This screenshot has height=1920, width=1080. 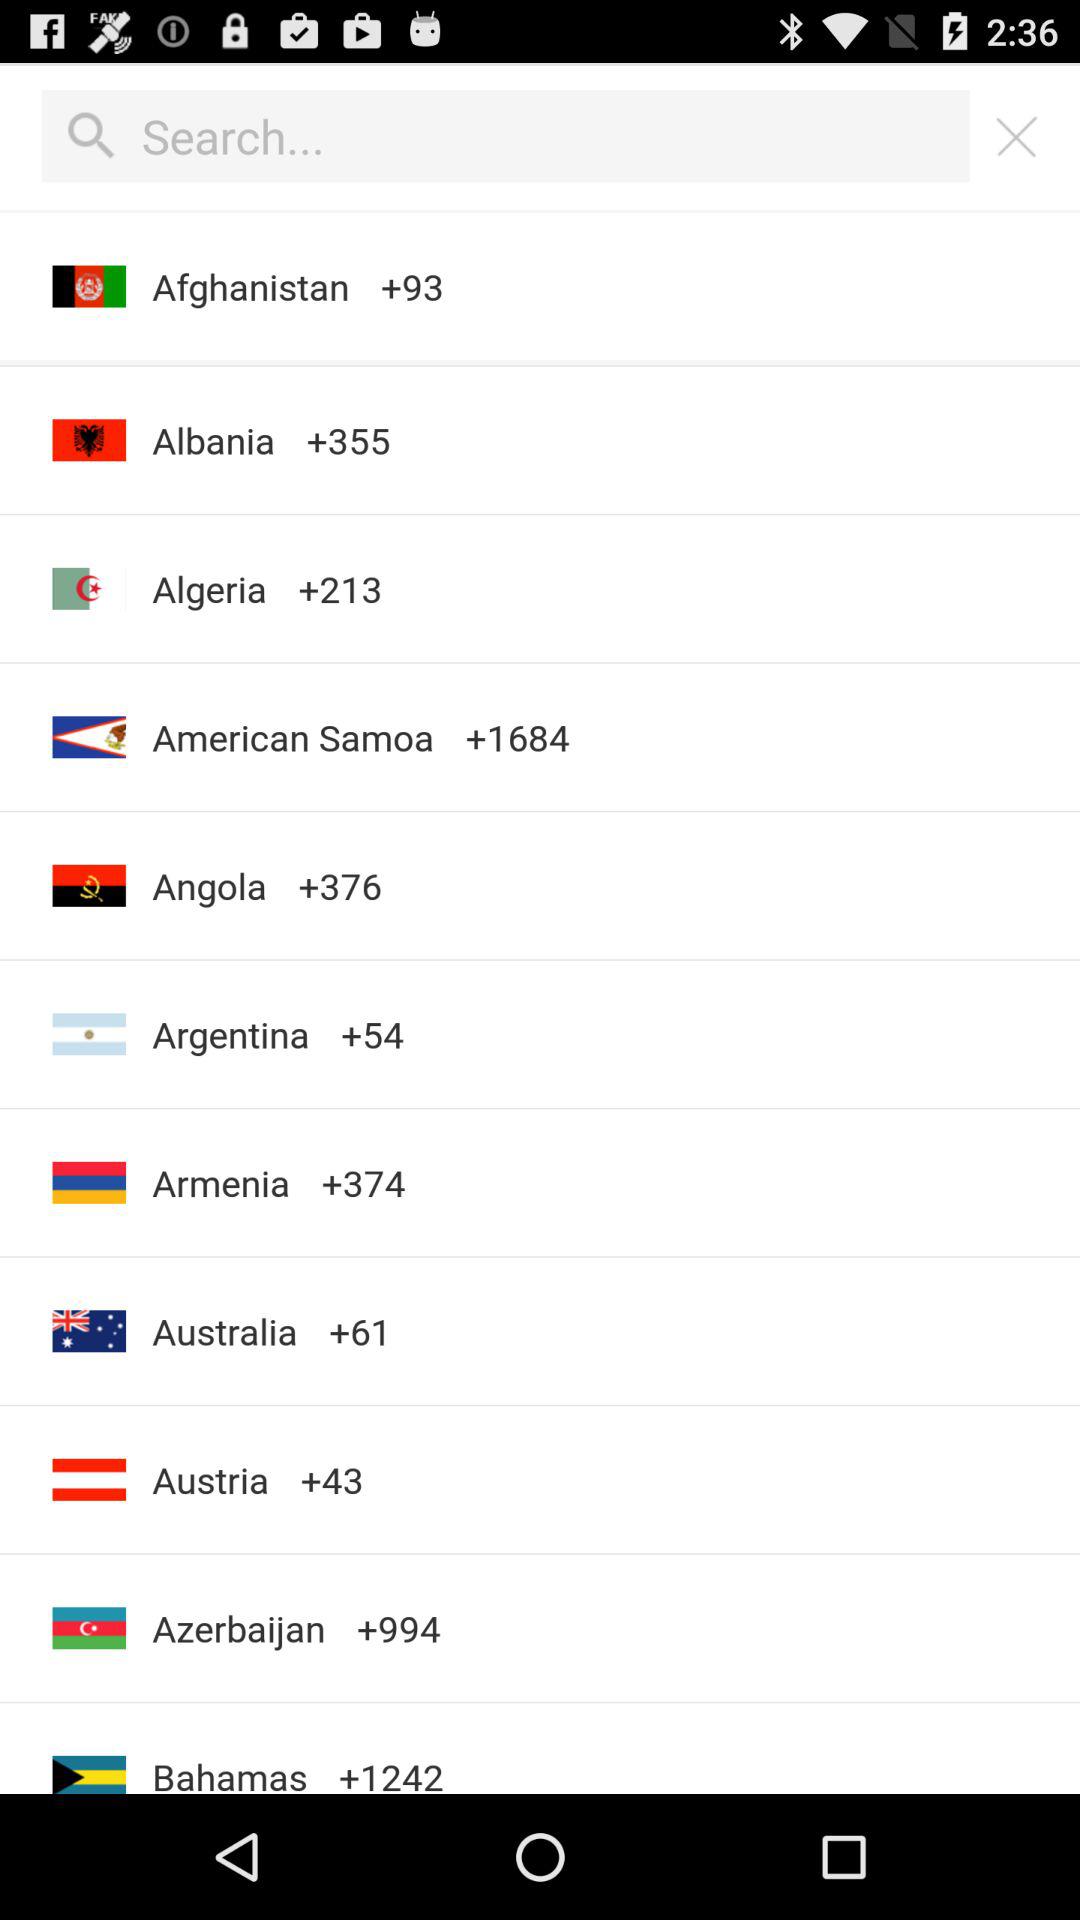 What do you see at coordinates (1017, 136) in the screenshot?
I see `close the page` at bounding box center [1017, 136].